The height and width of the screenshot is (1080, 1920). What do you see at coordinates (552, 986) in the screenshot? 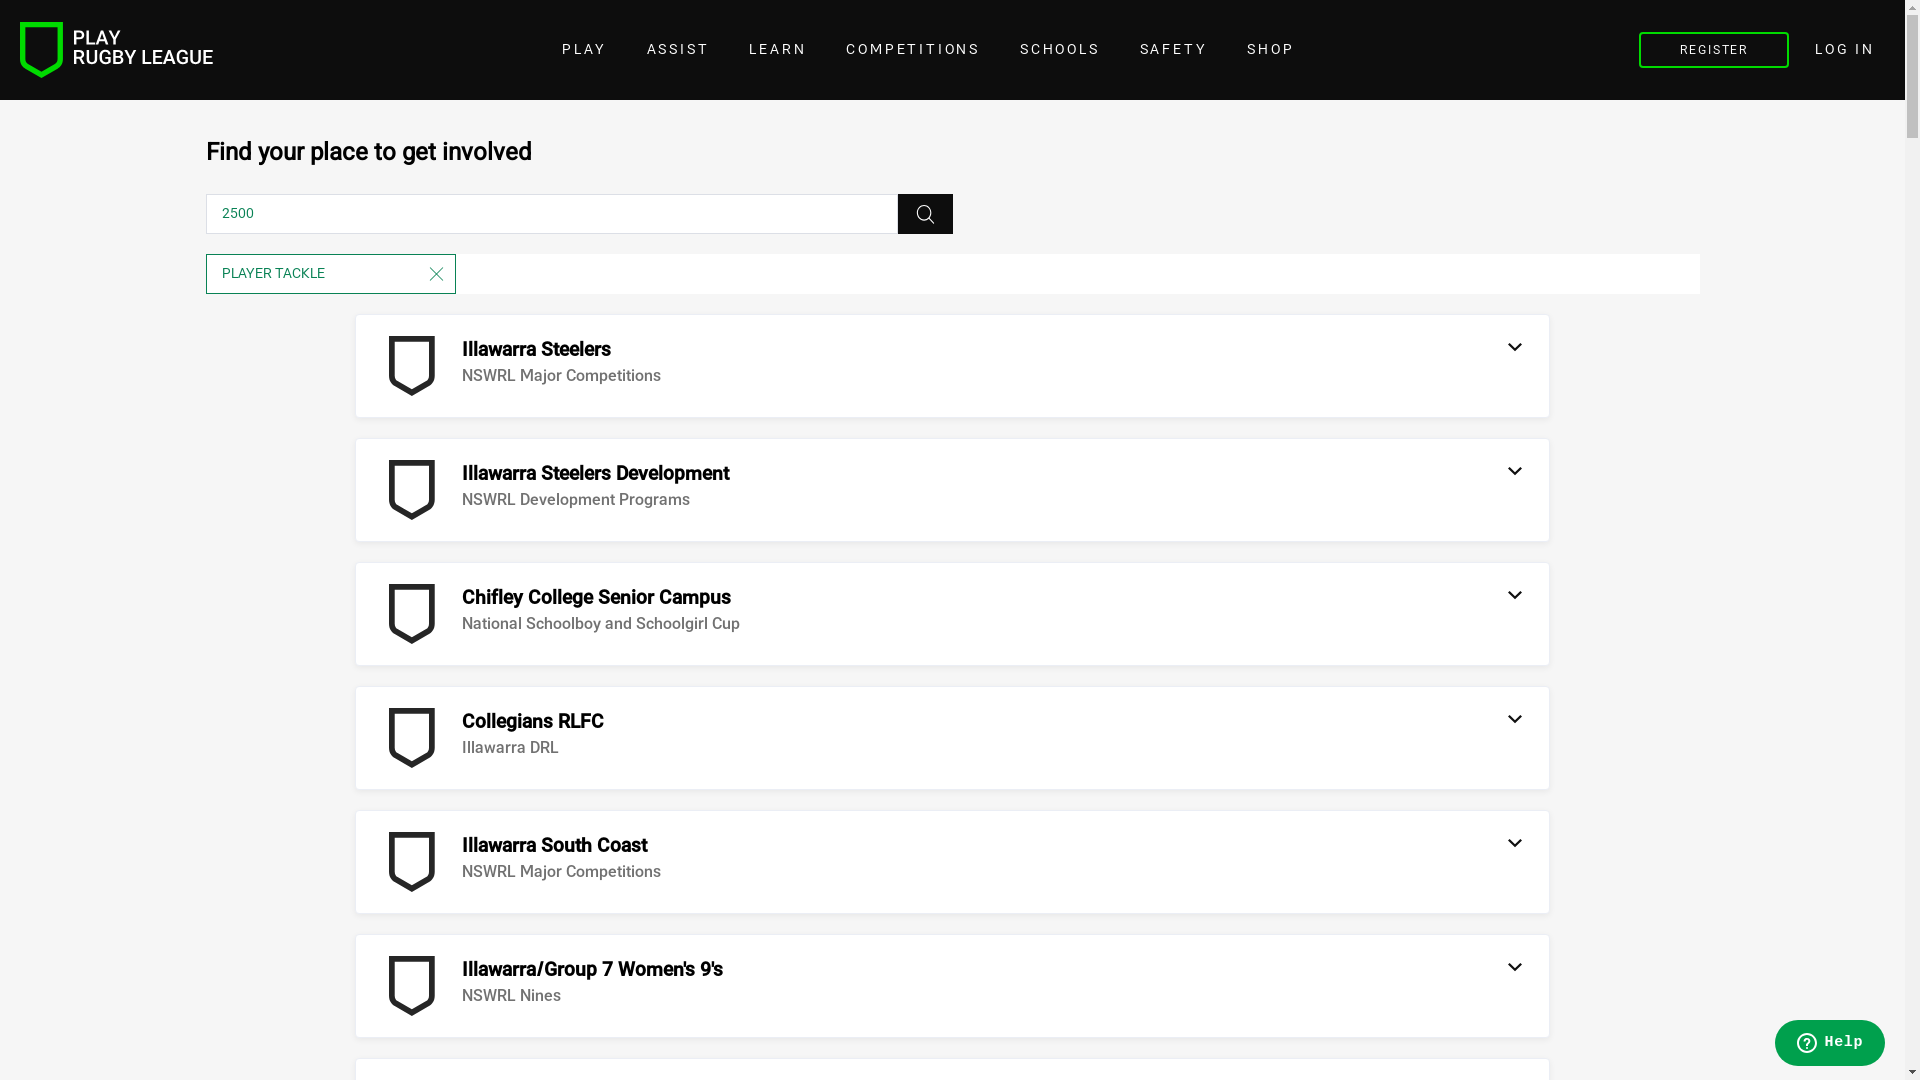
I see `Illawarra/Group 7 Women's 9's
NSWRL Nines` at bounding box center [552, 986].